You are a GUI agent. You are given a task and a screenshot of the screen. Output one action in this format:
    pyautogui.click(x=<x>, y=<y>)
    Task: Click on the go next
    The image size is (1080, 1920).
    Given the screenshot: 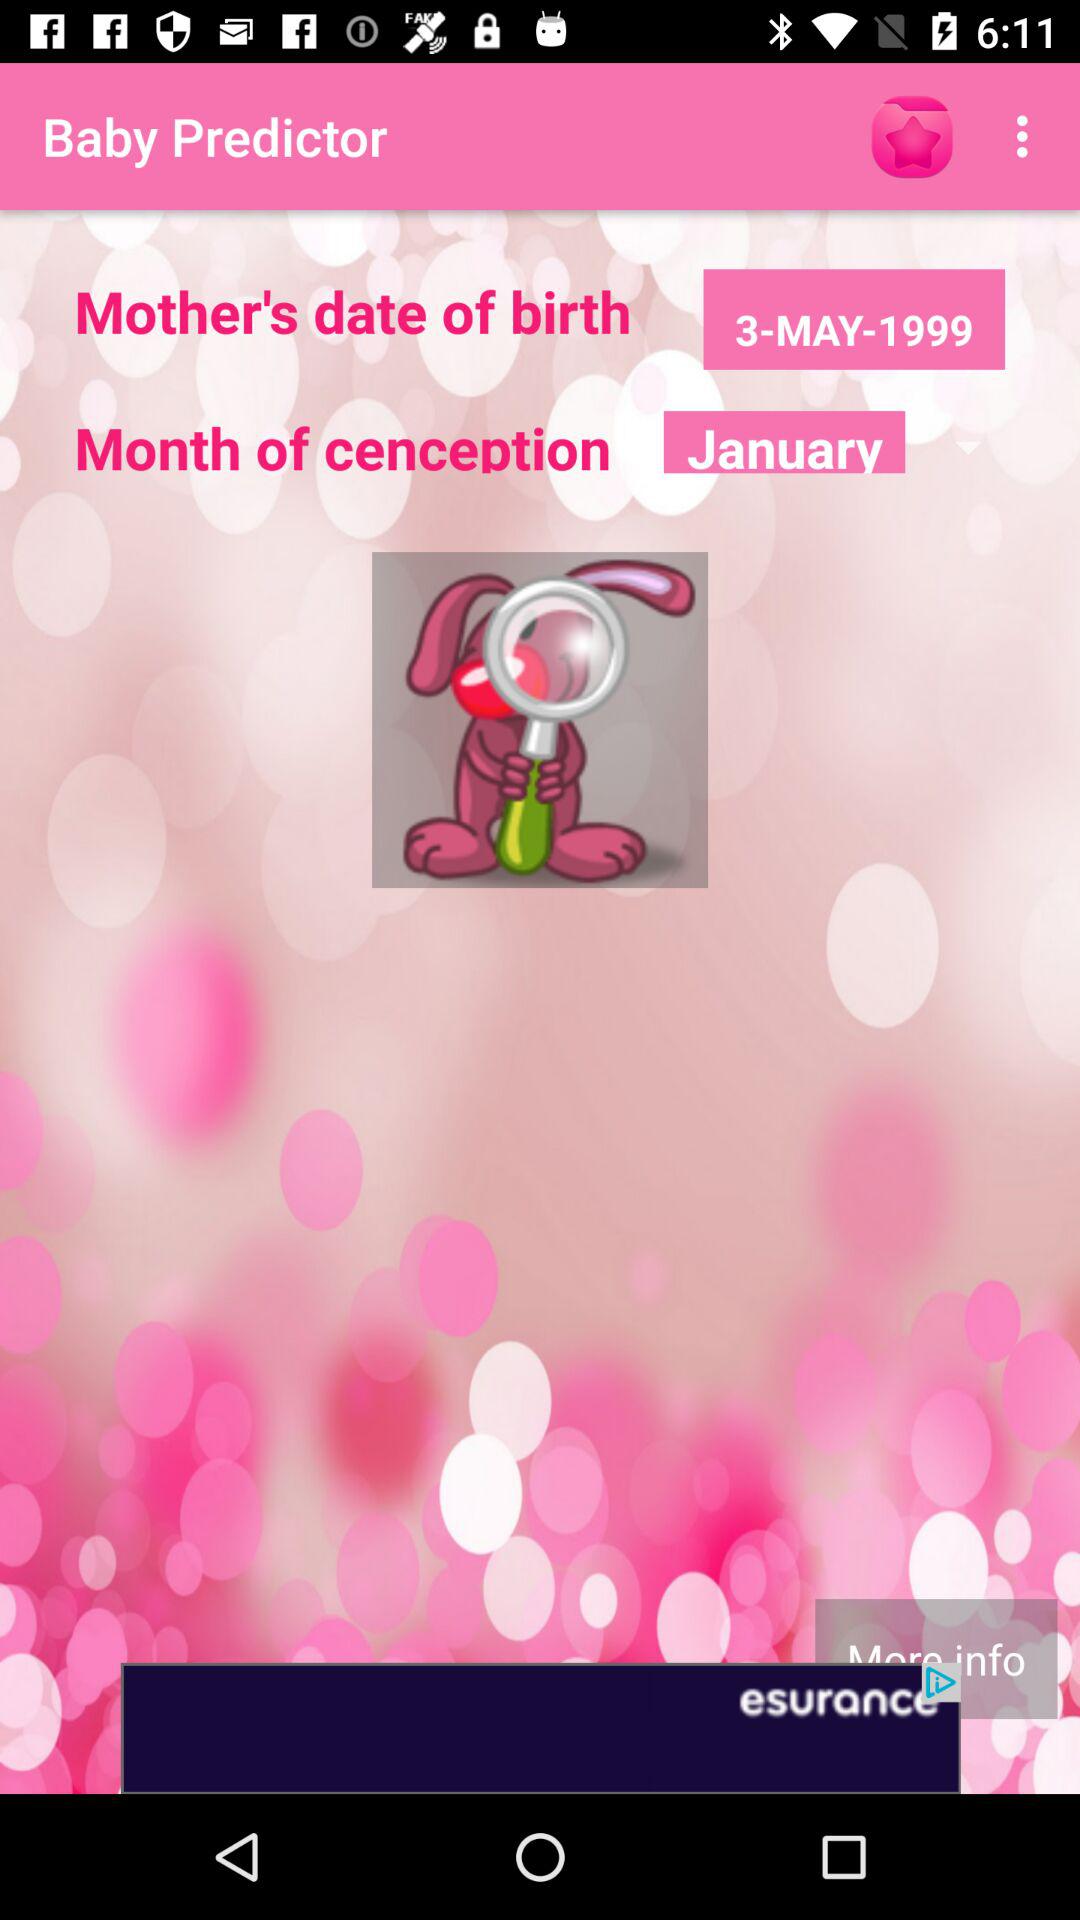 What is the action you would take?
    pyautogui.click(x=540, y=1728)
    